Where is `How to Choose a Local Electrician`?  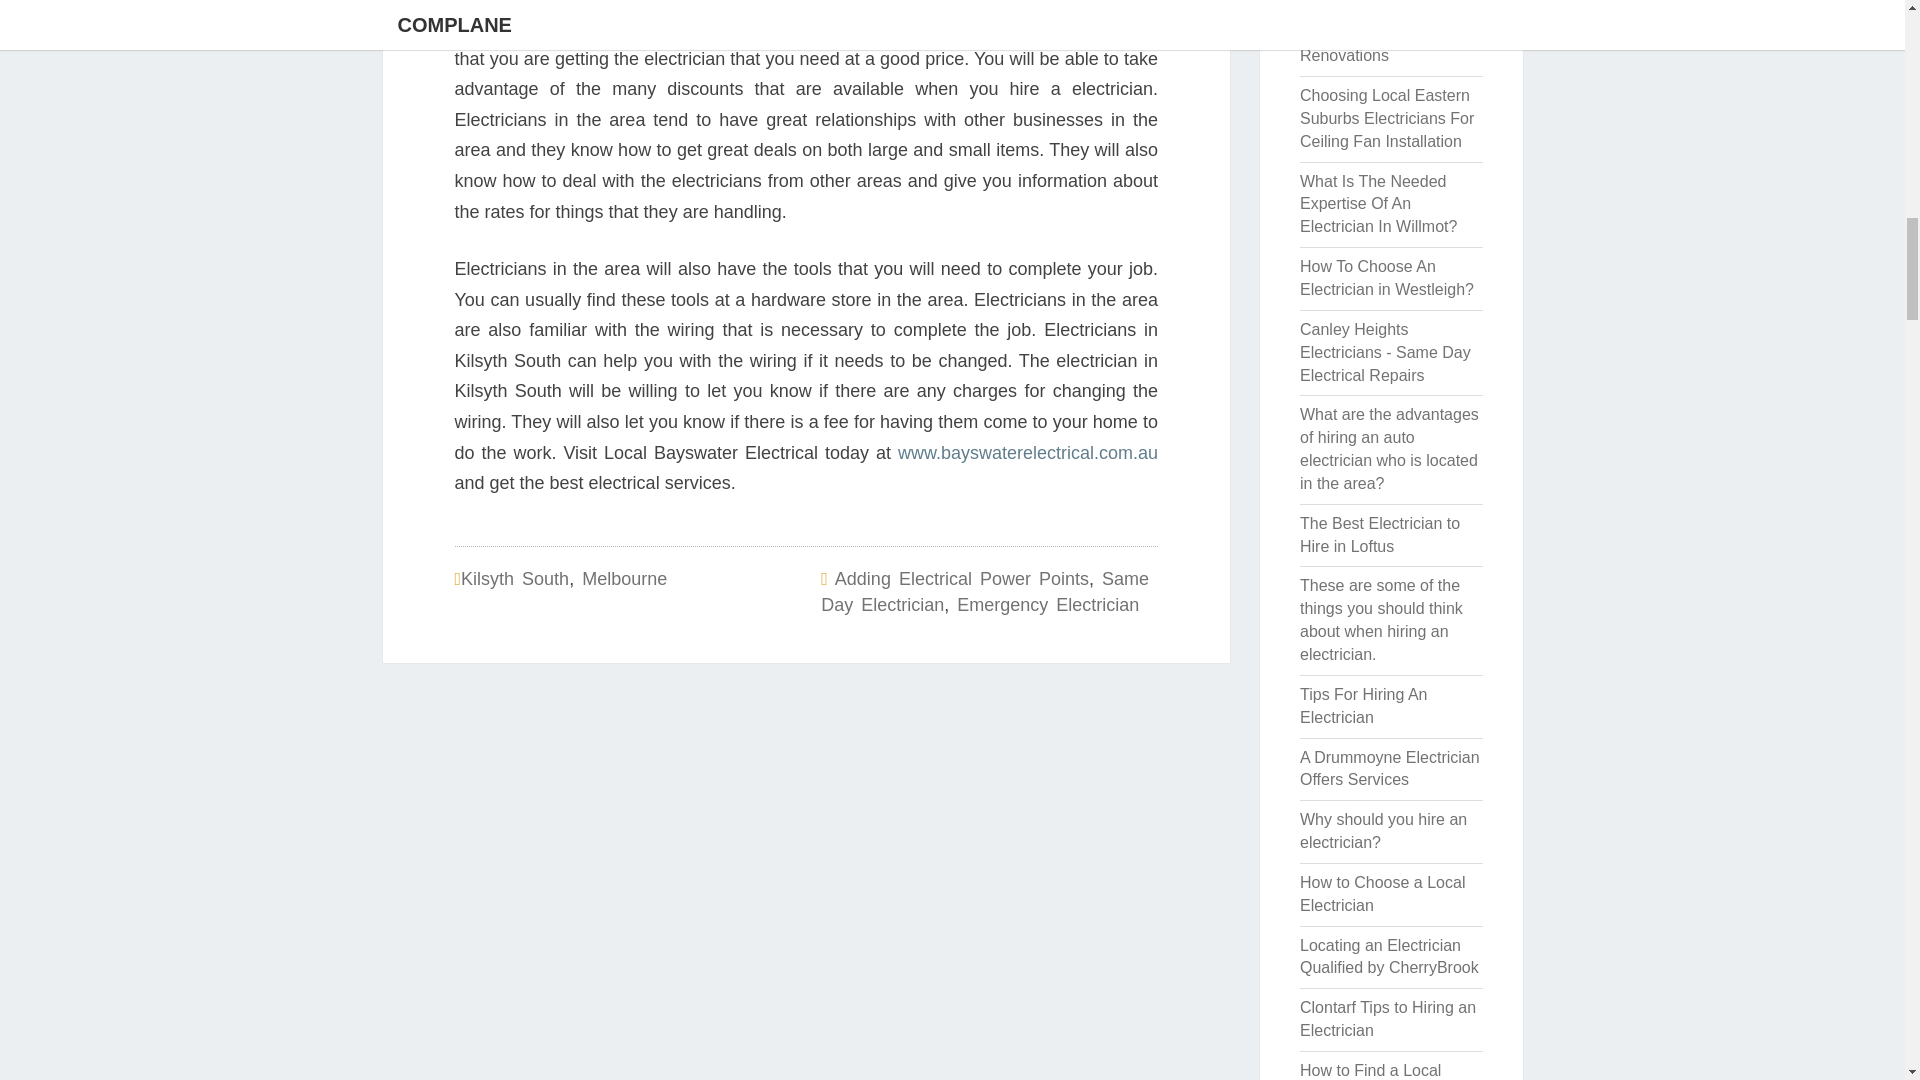
How to Choose a Local Electrician is located at coordinates (1382, 893).